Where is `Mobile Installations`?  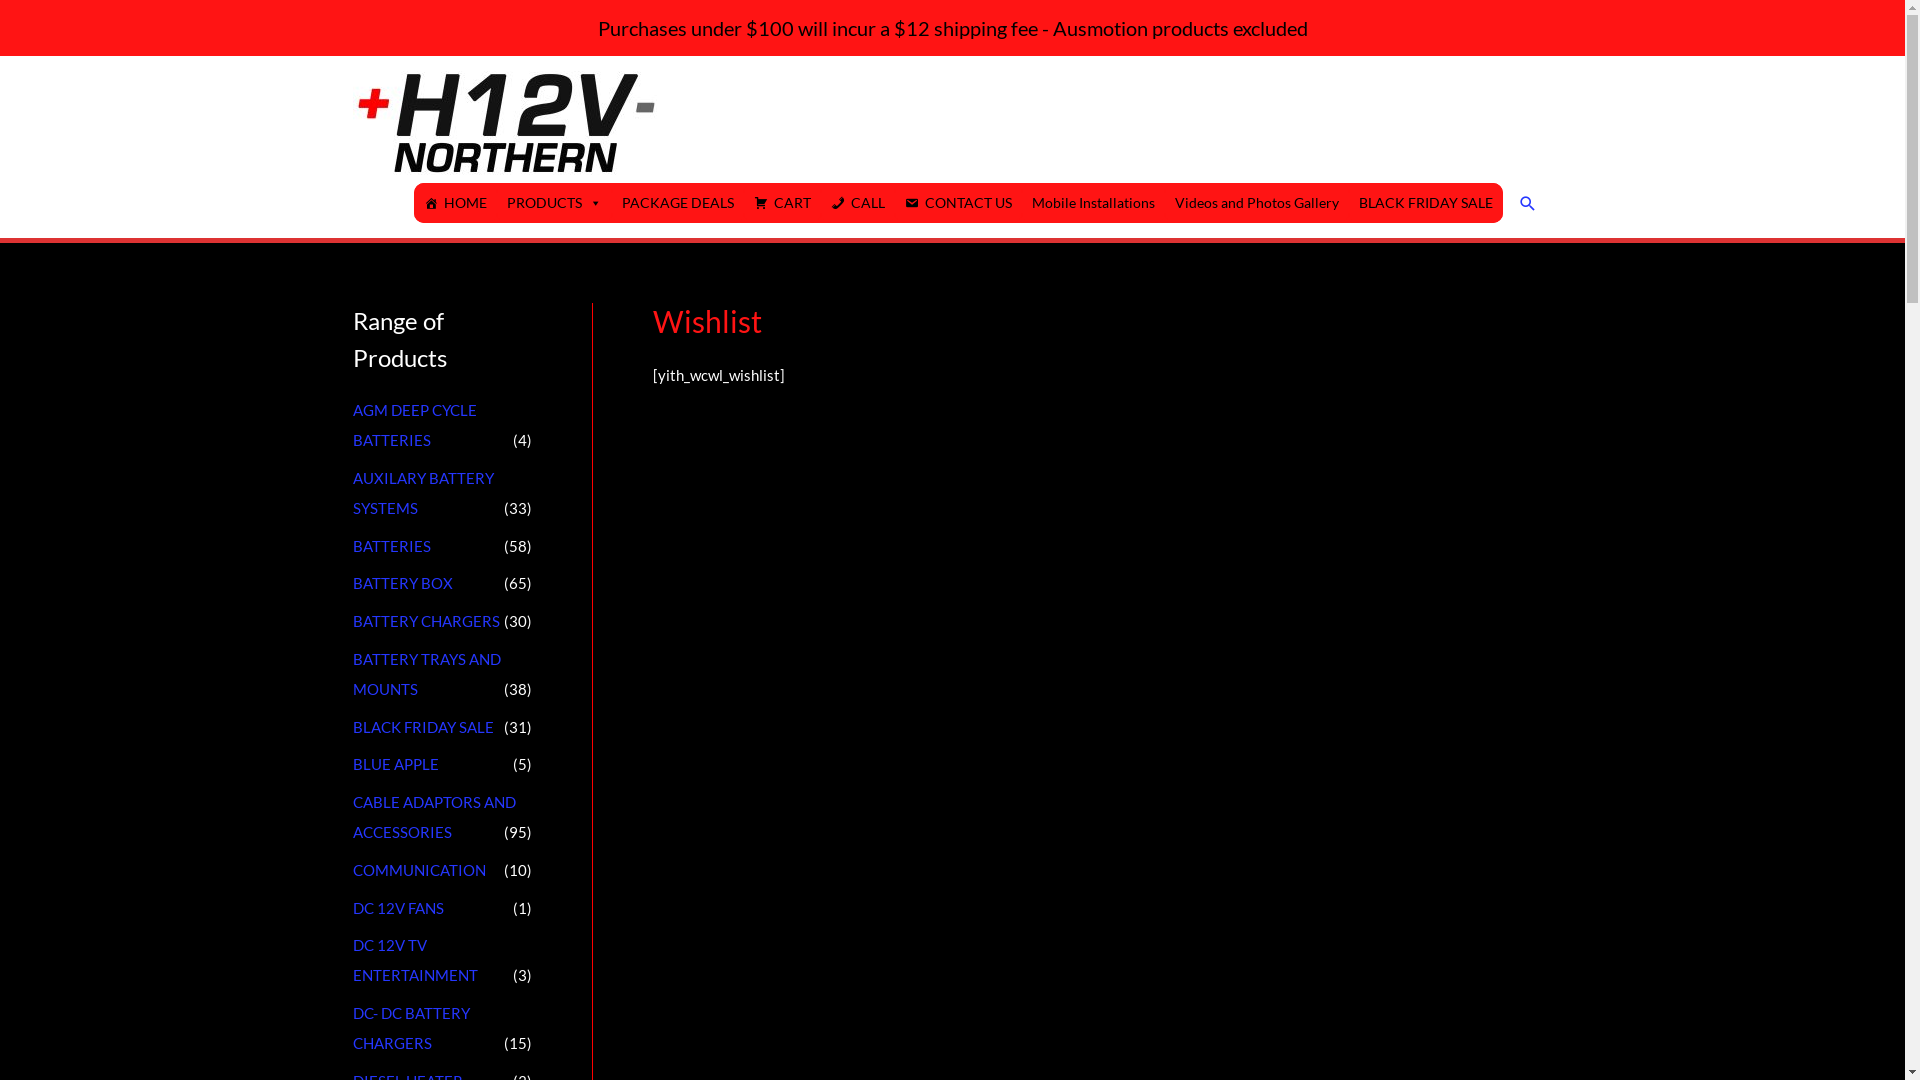 Mobile Installations is located at coordinates (1094, 203).